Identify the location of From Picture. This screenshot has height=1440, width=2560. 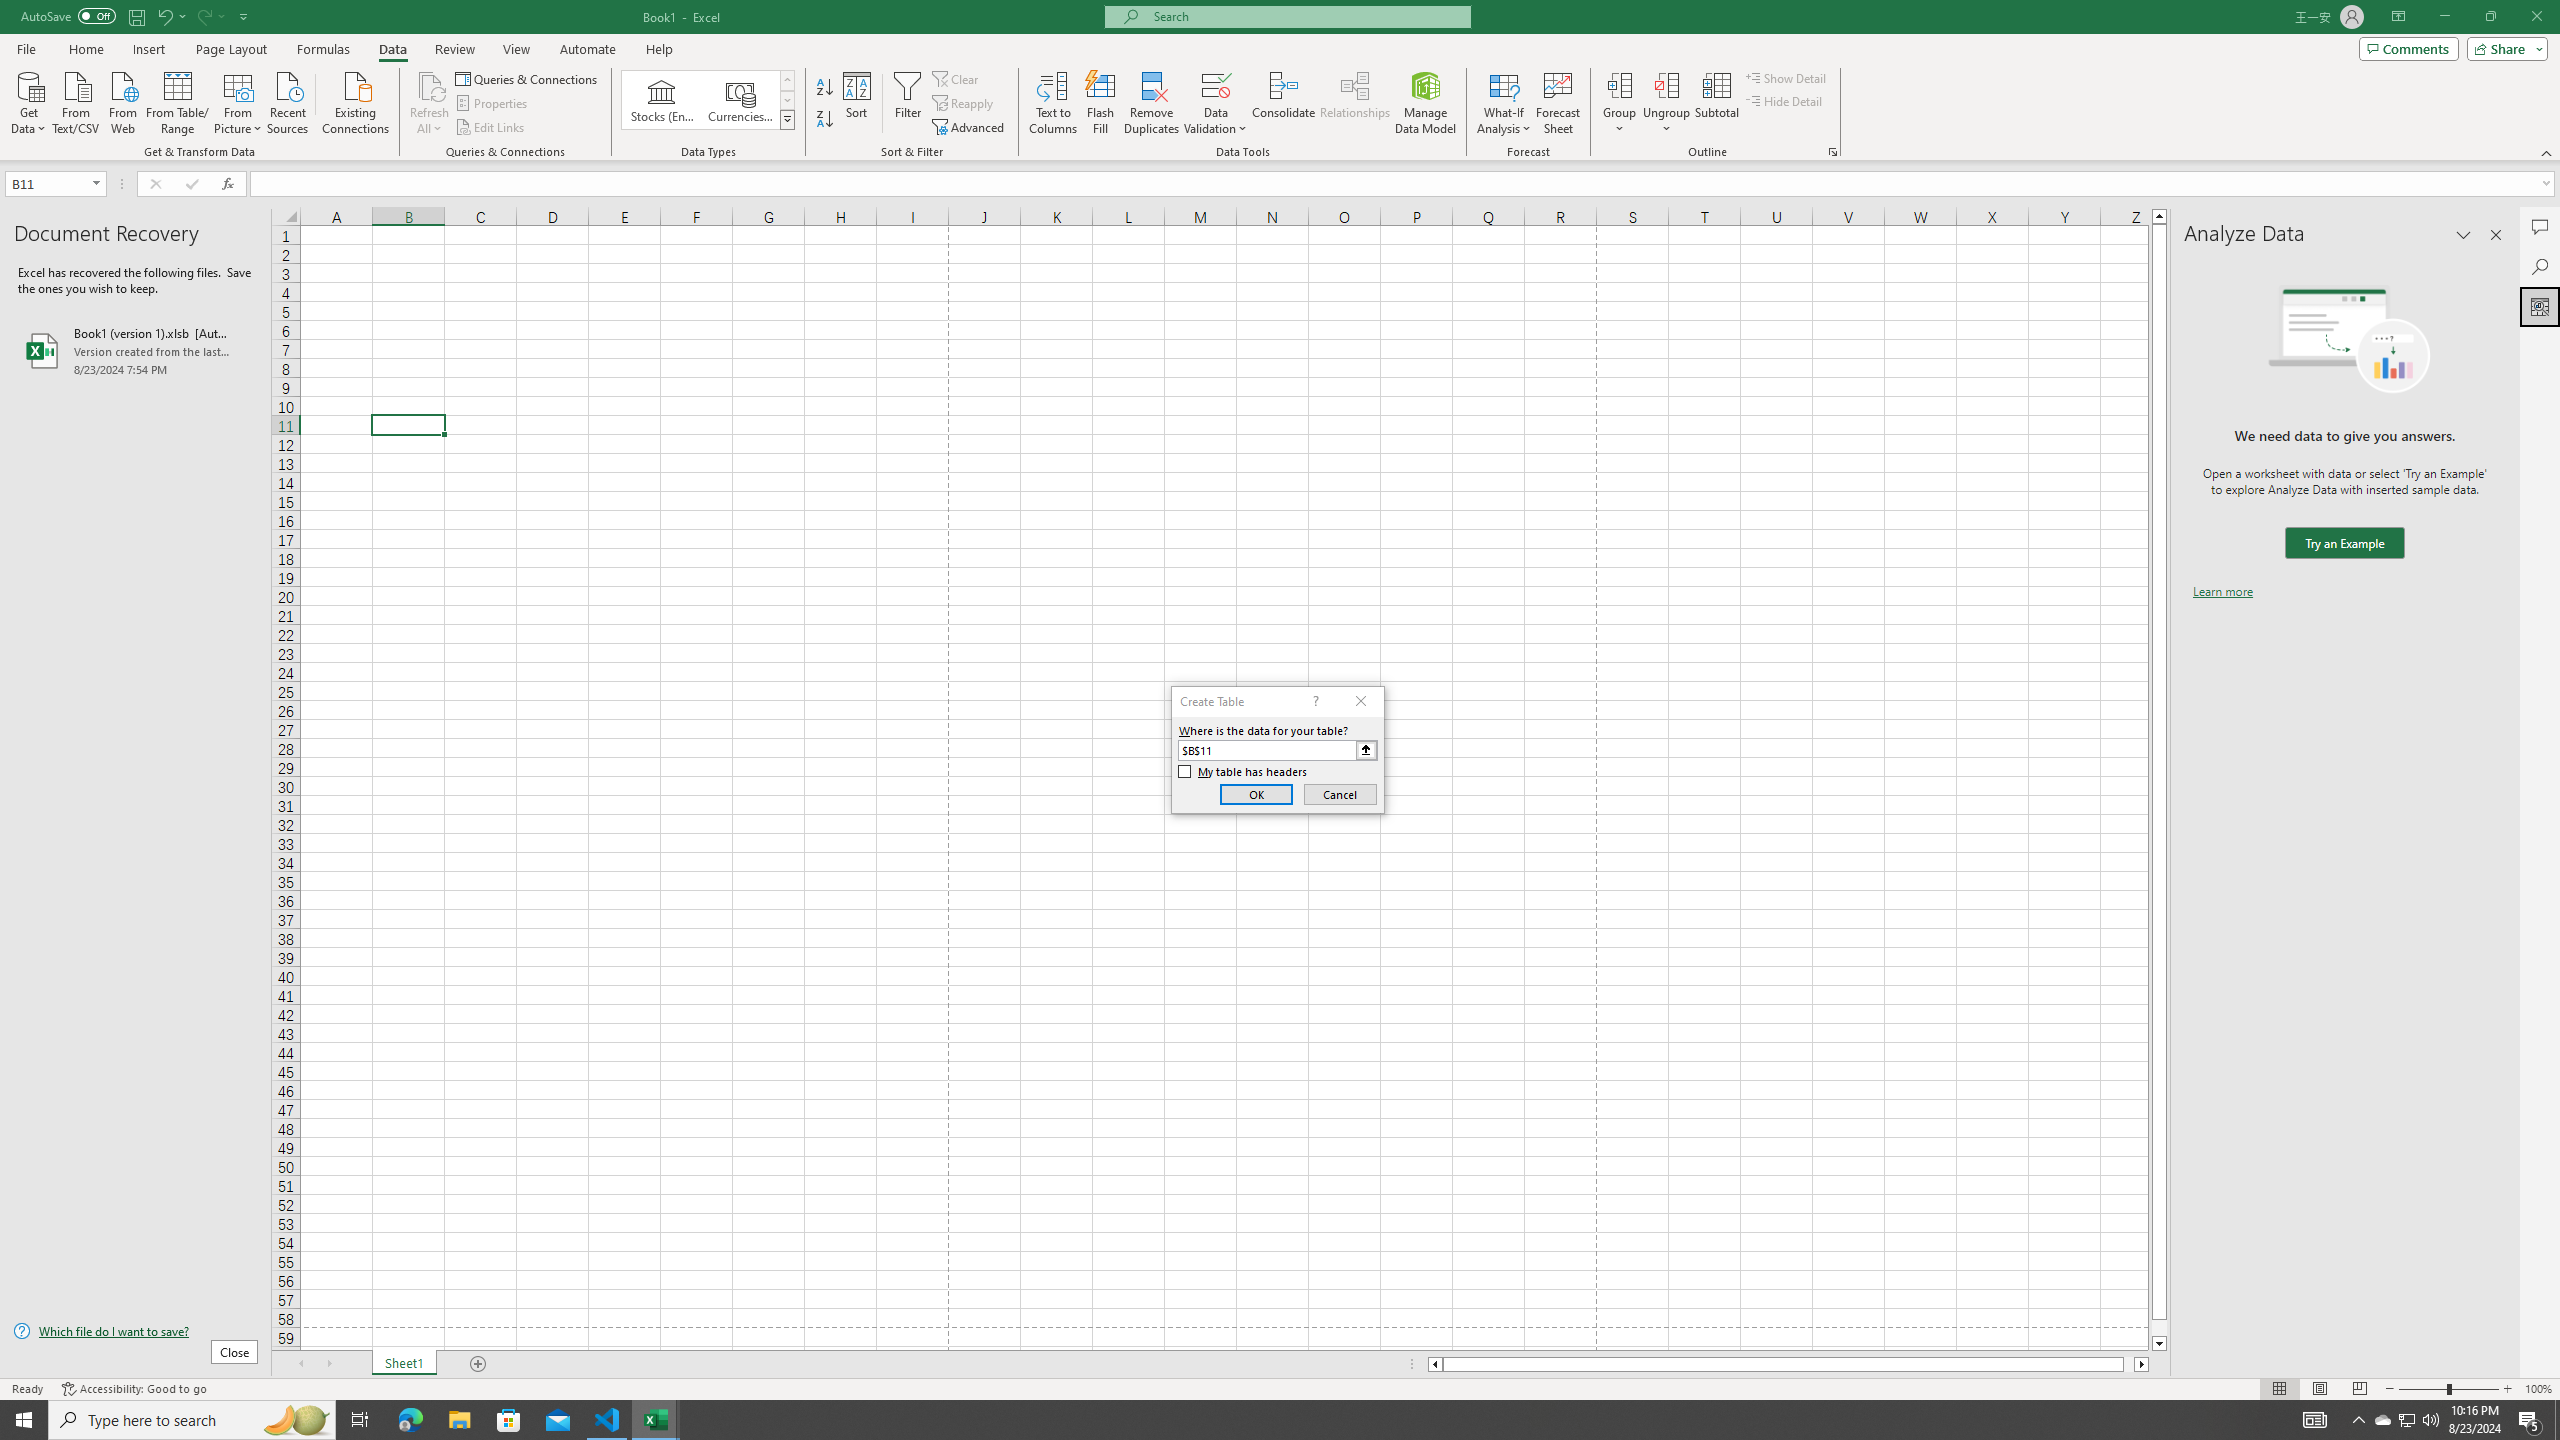
(239, 101).